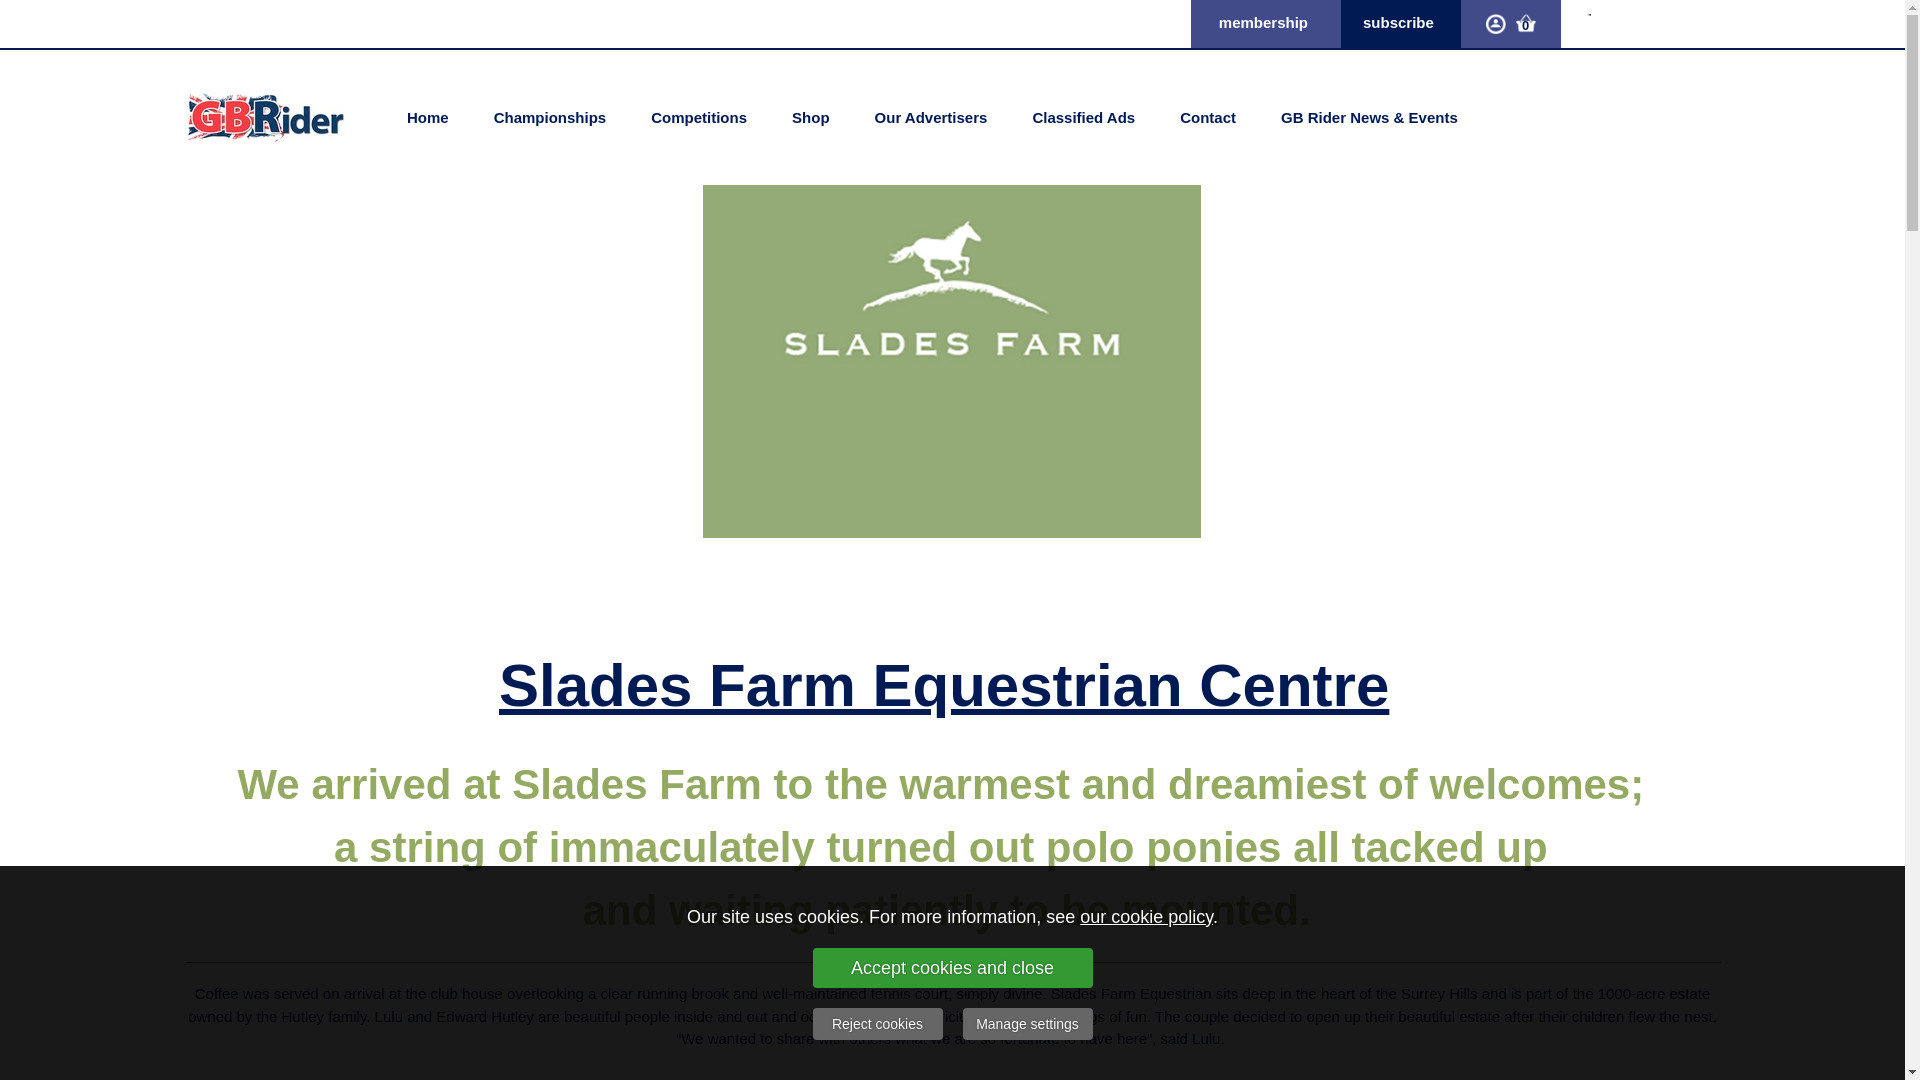 Image resolution: width=1920 pixels, height=1080 pixels. What do you see at coordinates (930, 116) in the screenshot?
I see `Our Advertisers` at bounding box center [930, 116].